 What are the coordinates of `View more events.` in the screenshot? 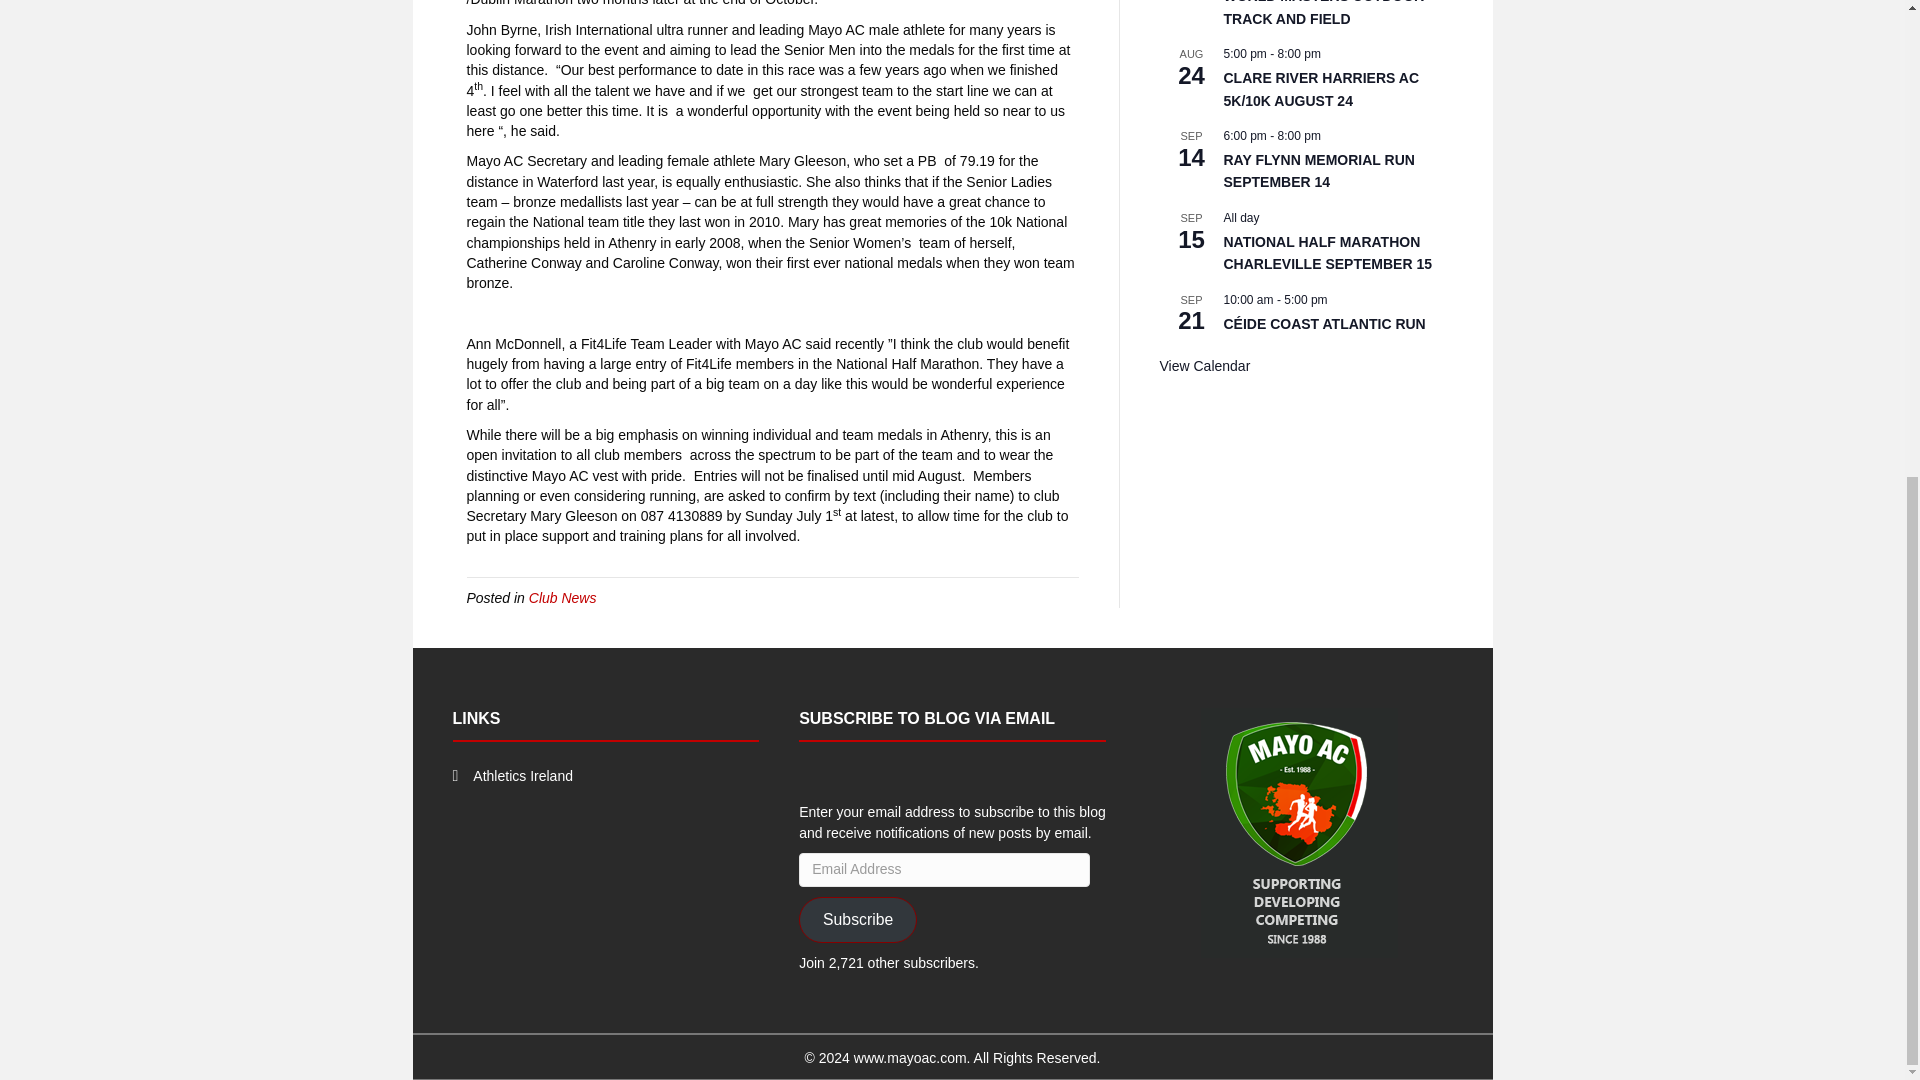 It's located at (1205, 366).